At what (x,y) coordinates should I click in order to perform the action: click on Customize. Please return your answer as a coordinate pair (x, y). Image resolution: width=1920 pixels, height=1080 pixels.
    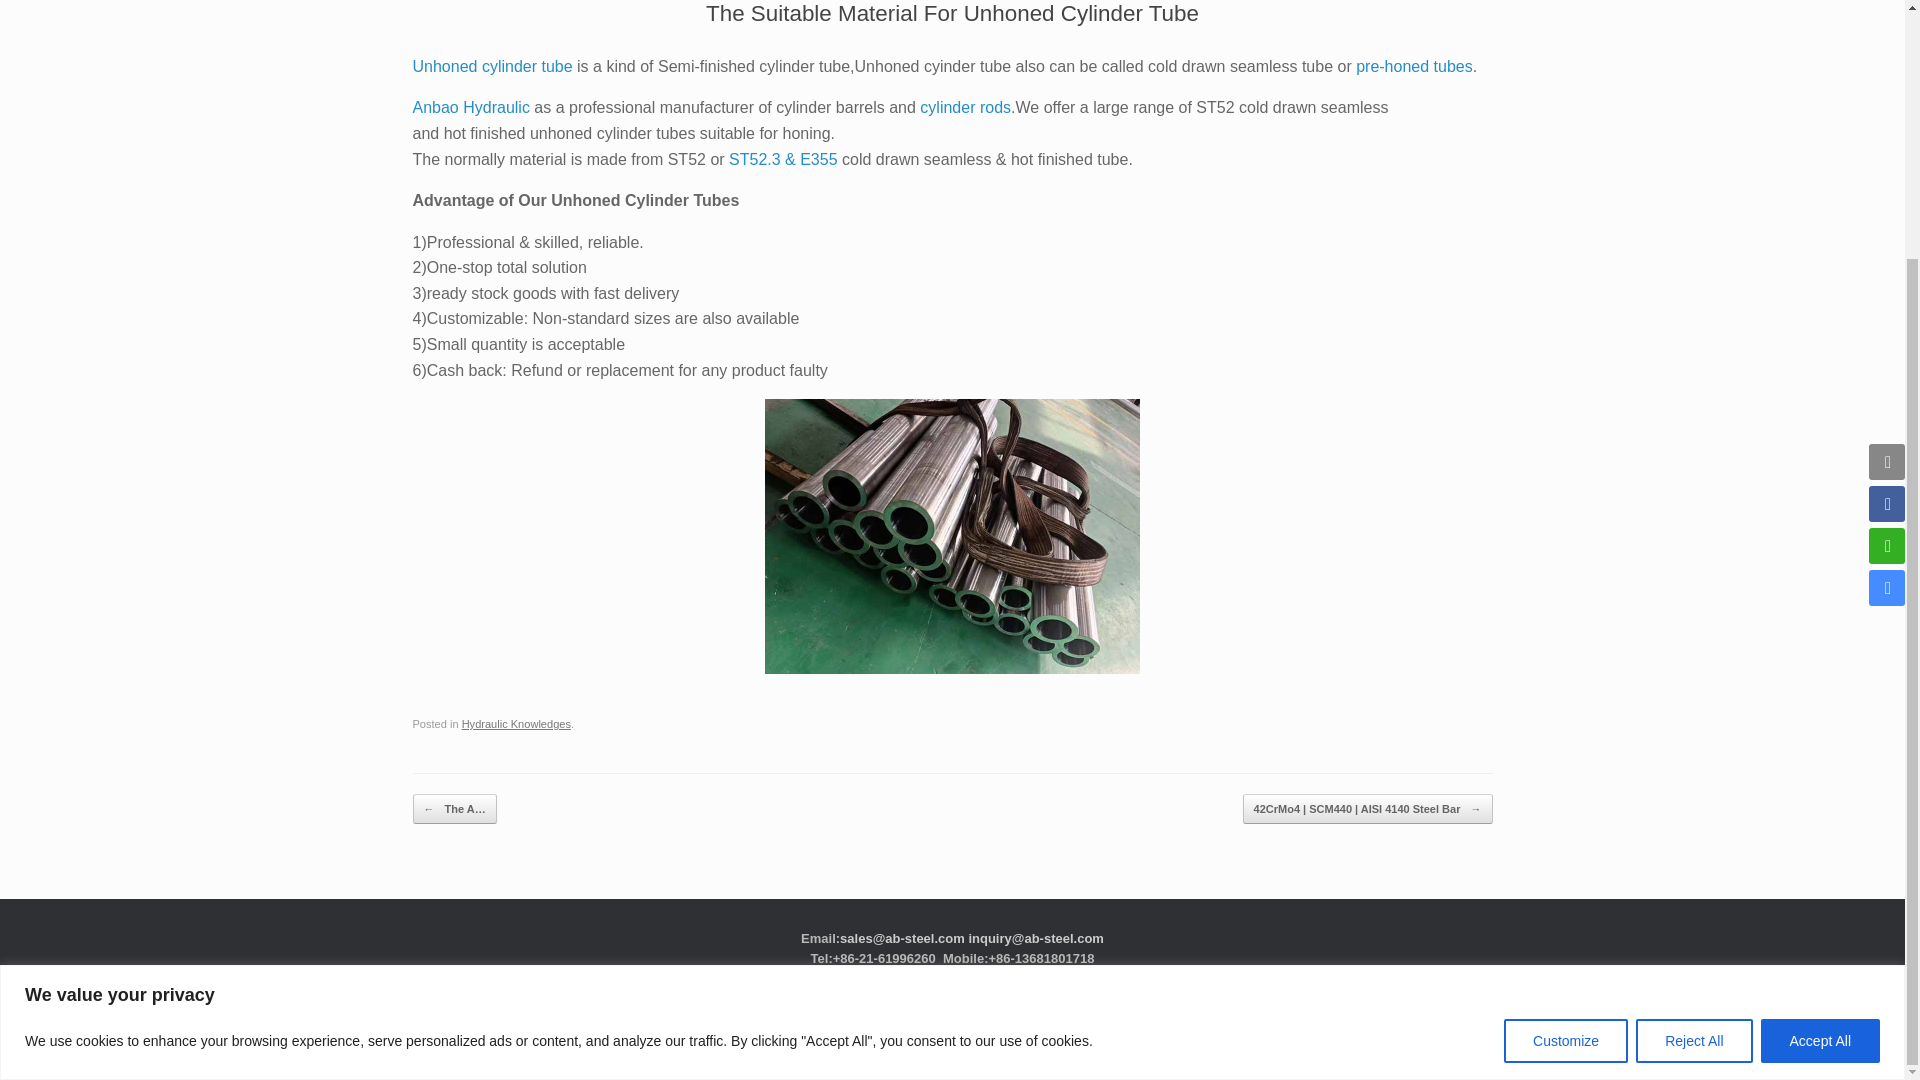
    Looking at the image, I should click on (1566, 713).